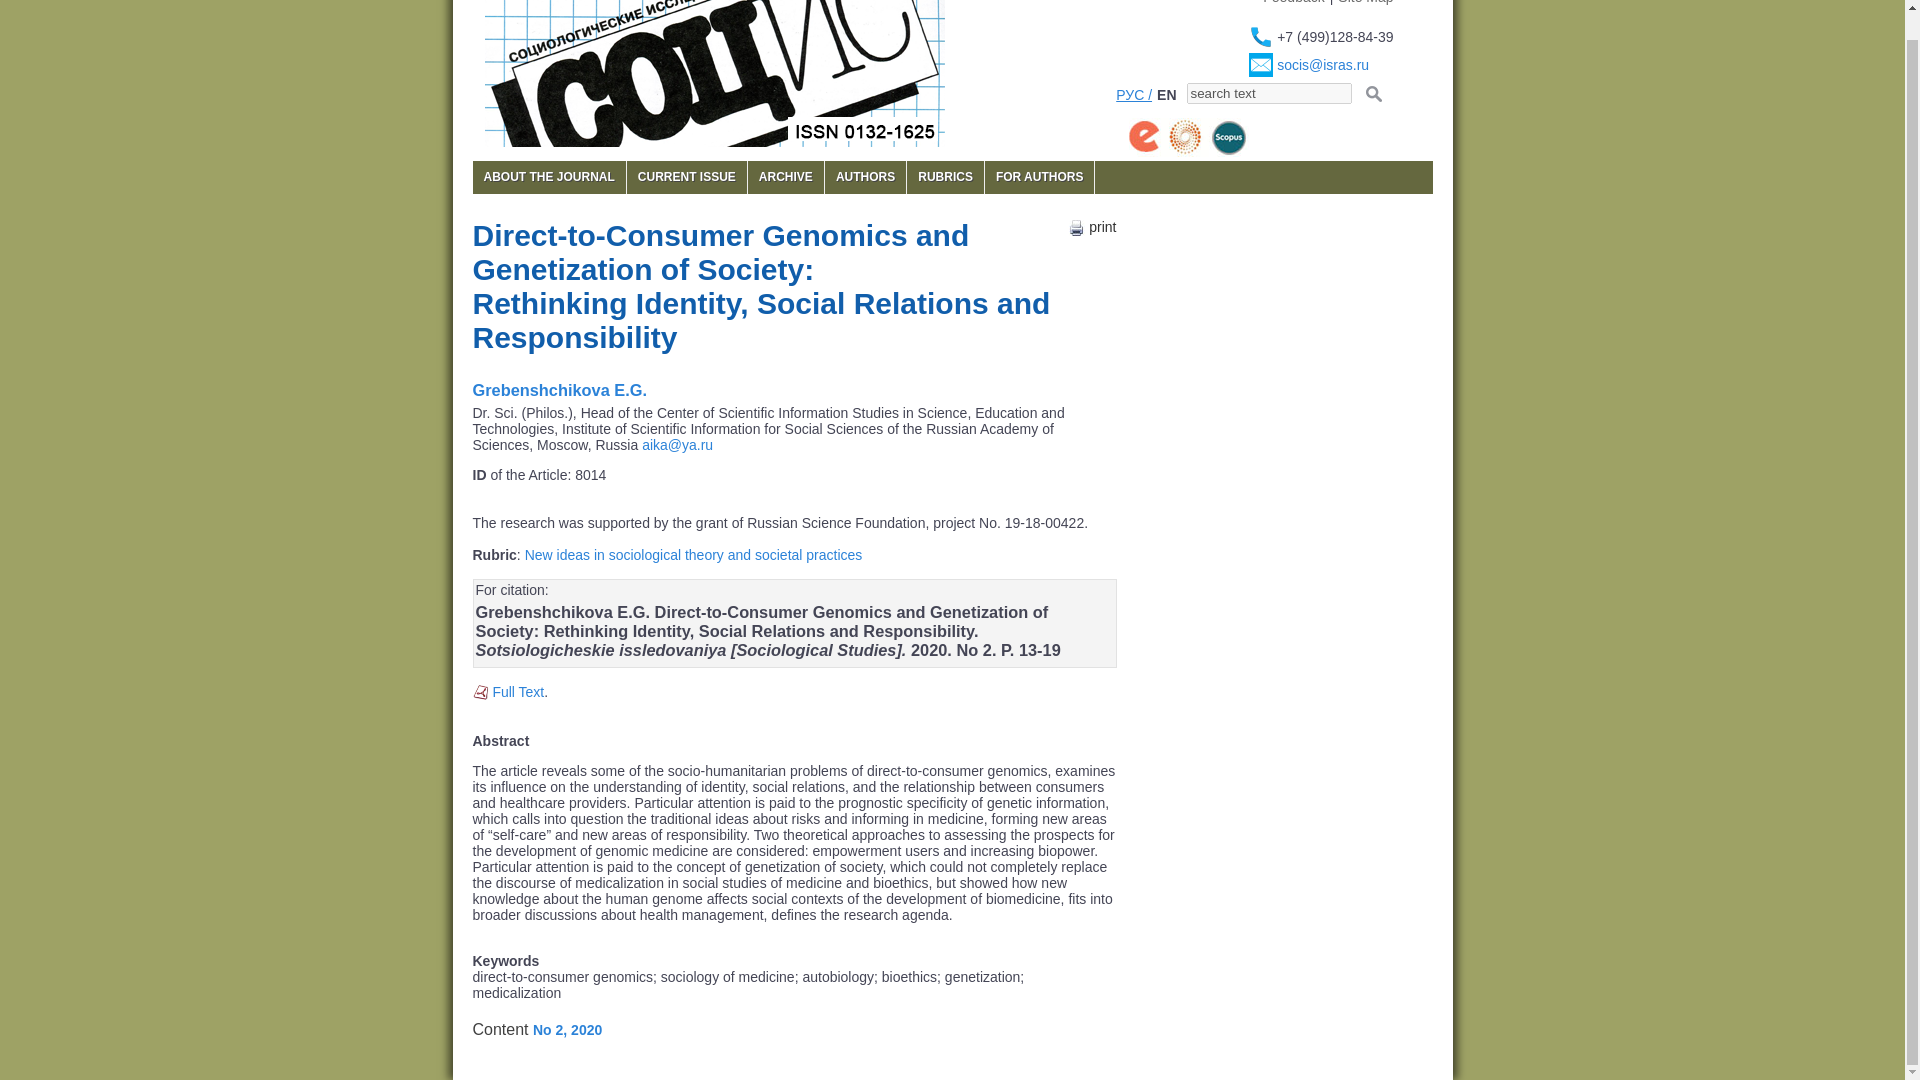 This screenshot has width=1920, height=1080. Describe the element at coordinates (1366, 2) in the screenshot. I see `Site Map` at that location.